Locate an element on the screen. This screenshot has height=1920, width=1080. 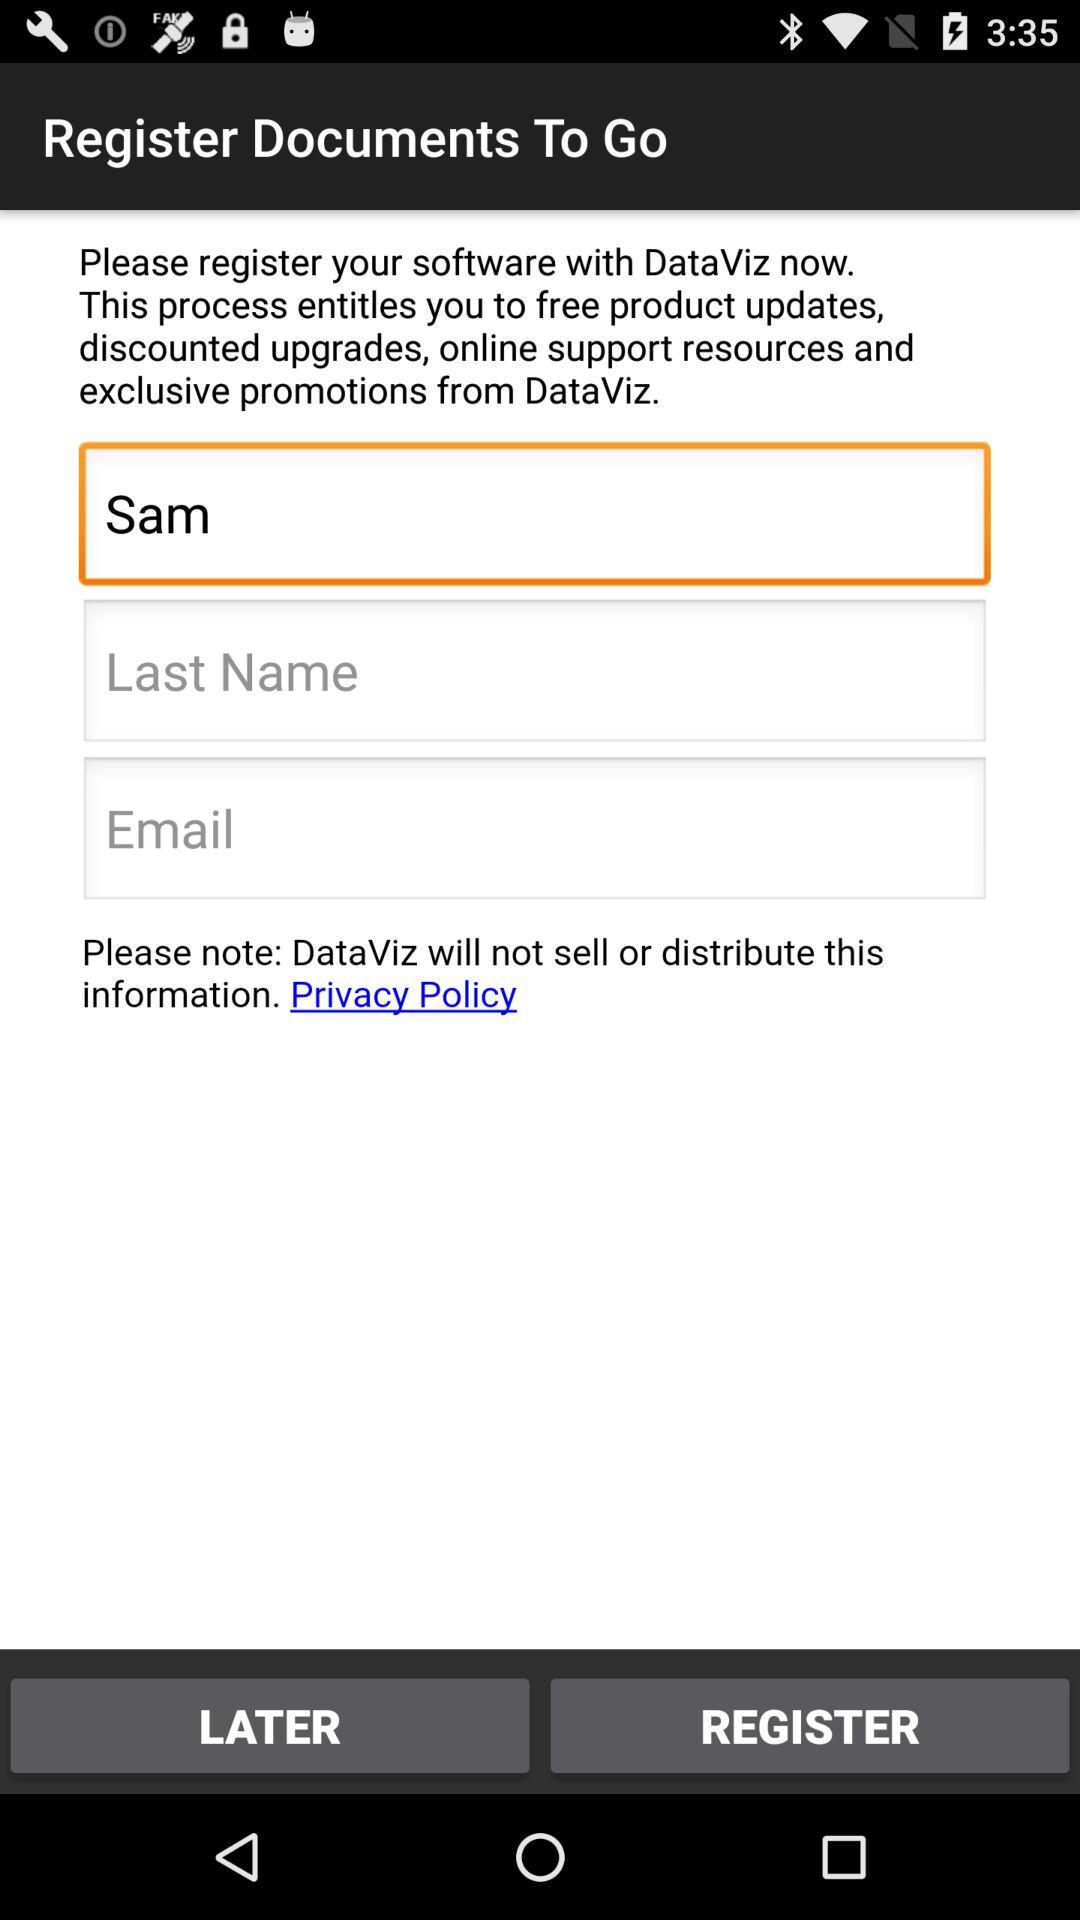
email is located at coordinates (534, 834).